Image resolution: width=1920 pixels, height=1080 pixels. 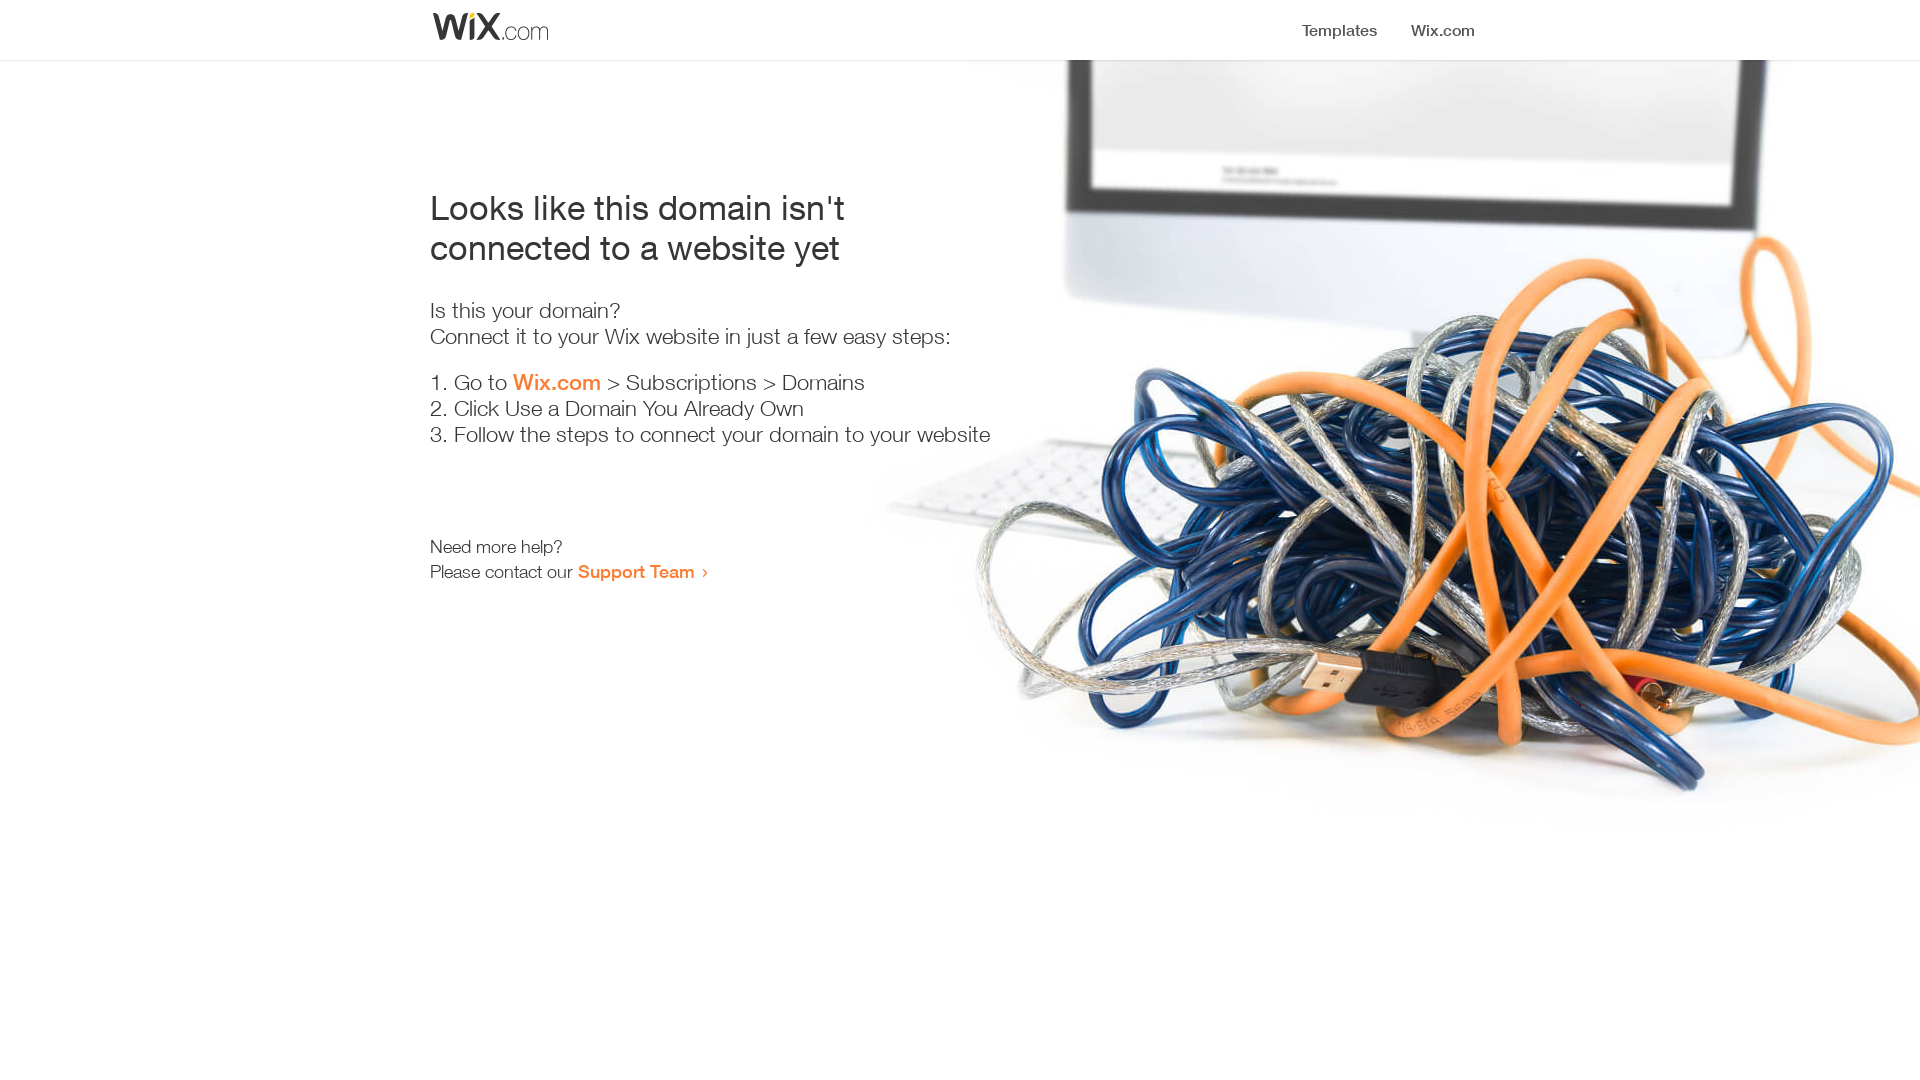 What do you see at coordinates (636, 571) in the screenshot?
I see `Support Team` at bounding box center [636, 571].